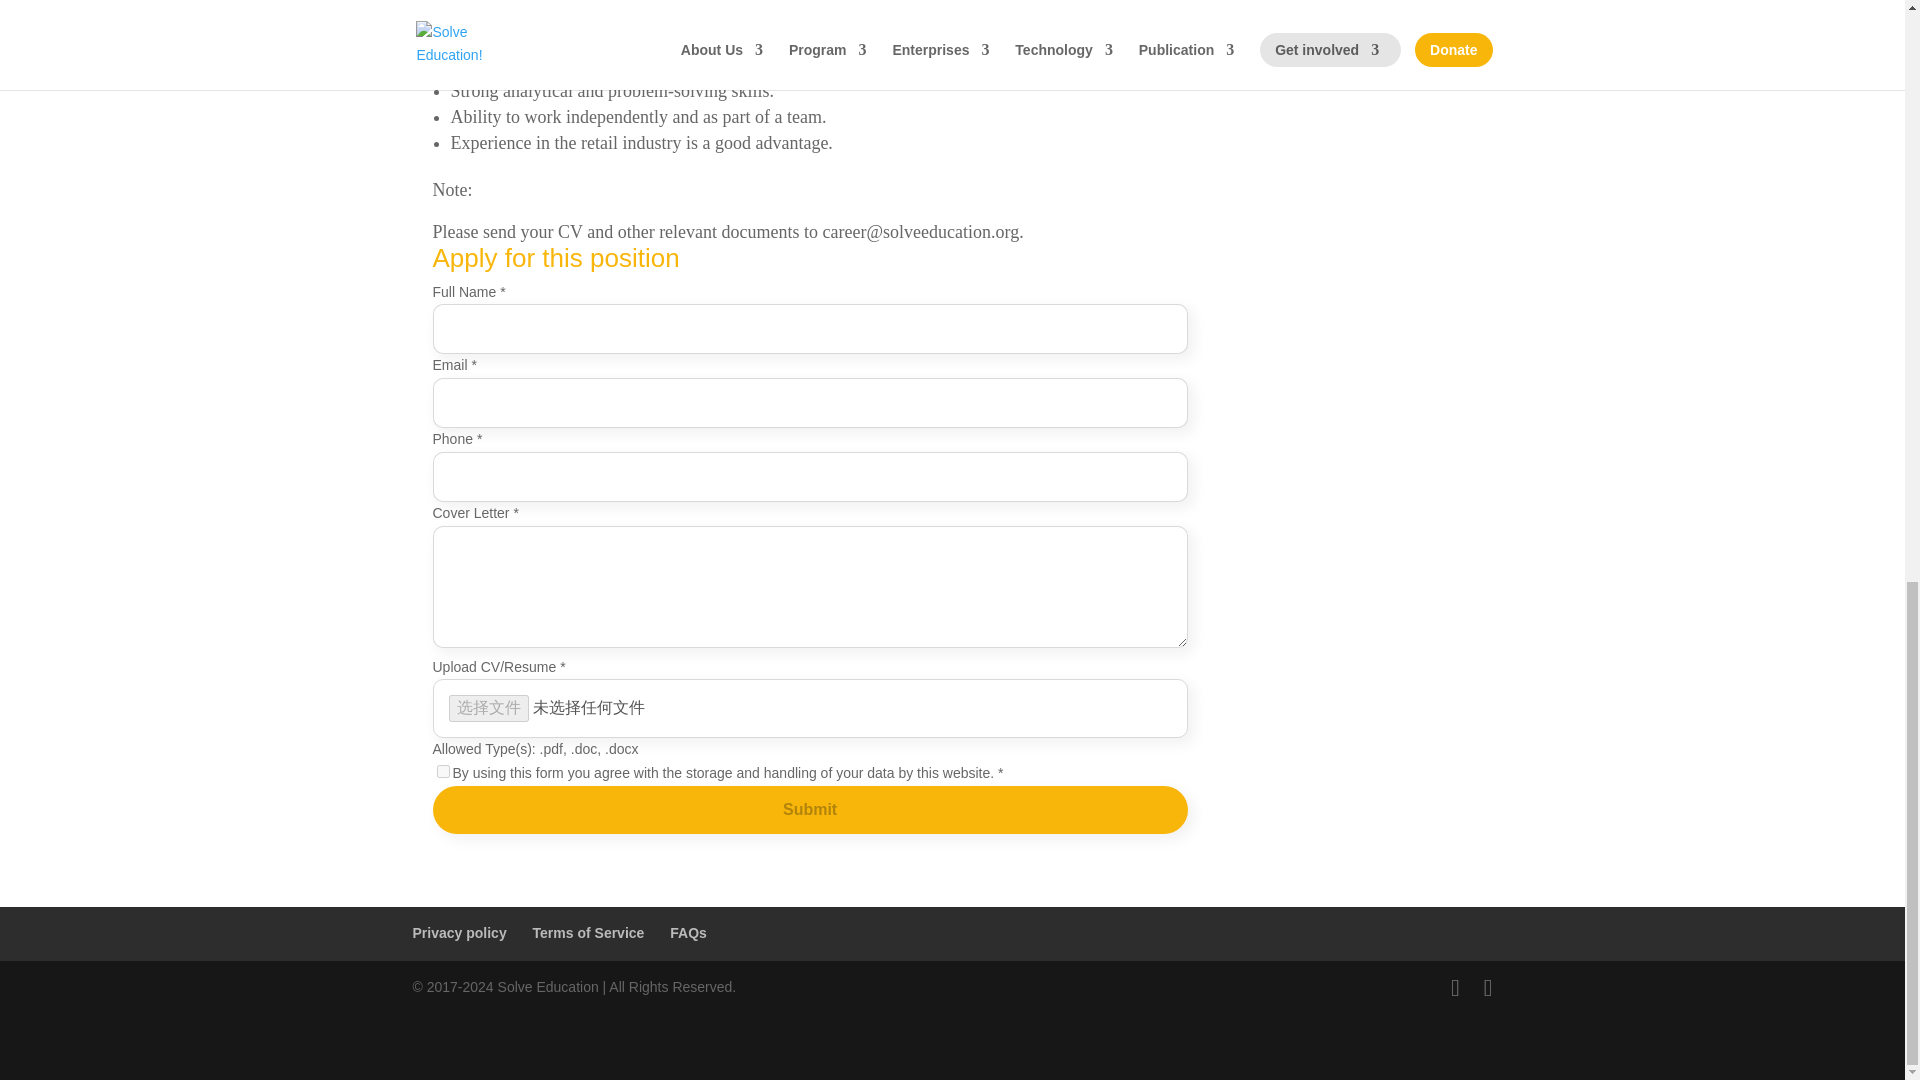 This screenshot has width=1920, height=1080. Describe the element at coordinates (442, 770) in the screenshot. I see `yes` at that location.